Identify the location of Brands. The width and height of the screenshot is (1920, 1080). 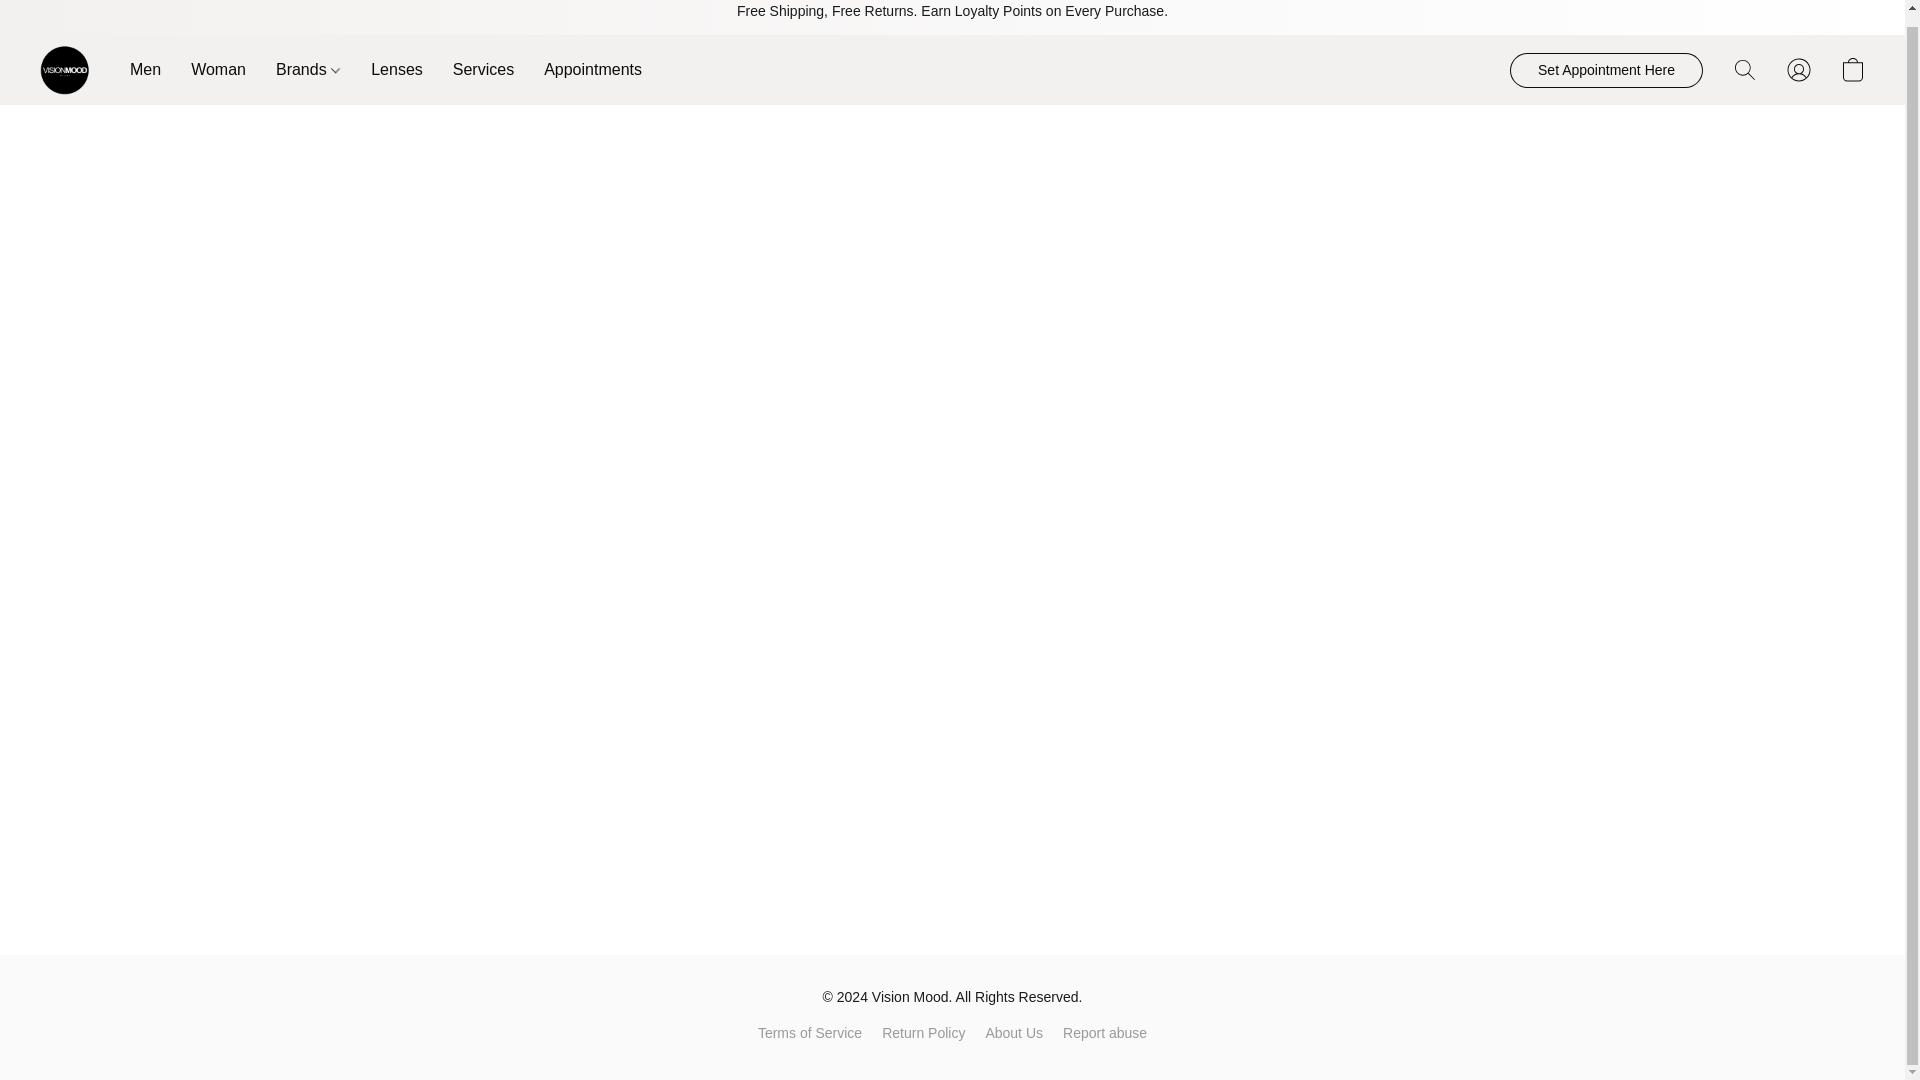
(308, 69).